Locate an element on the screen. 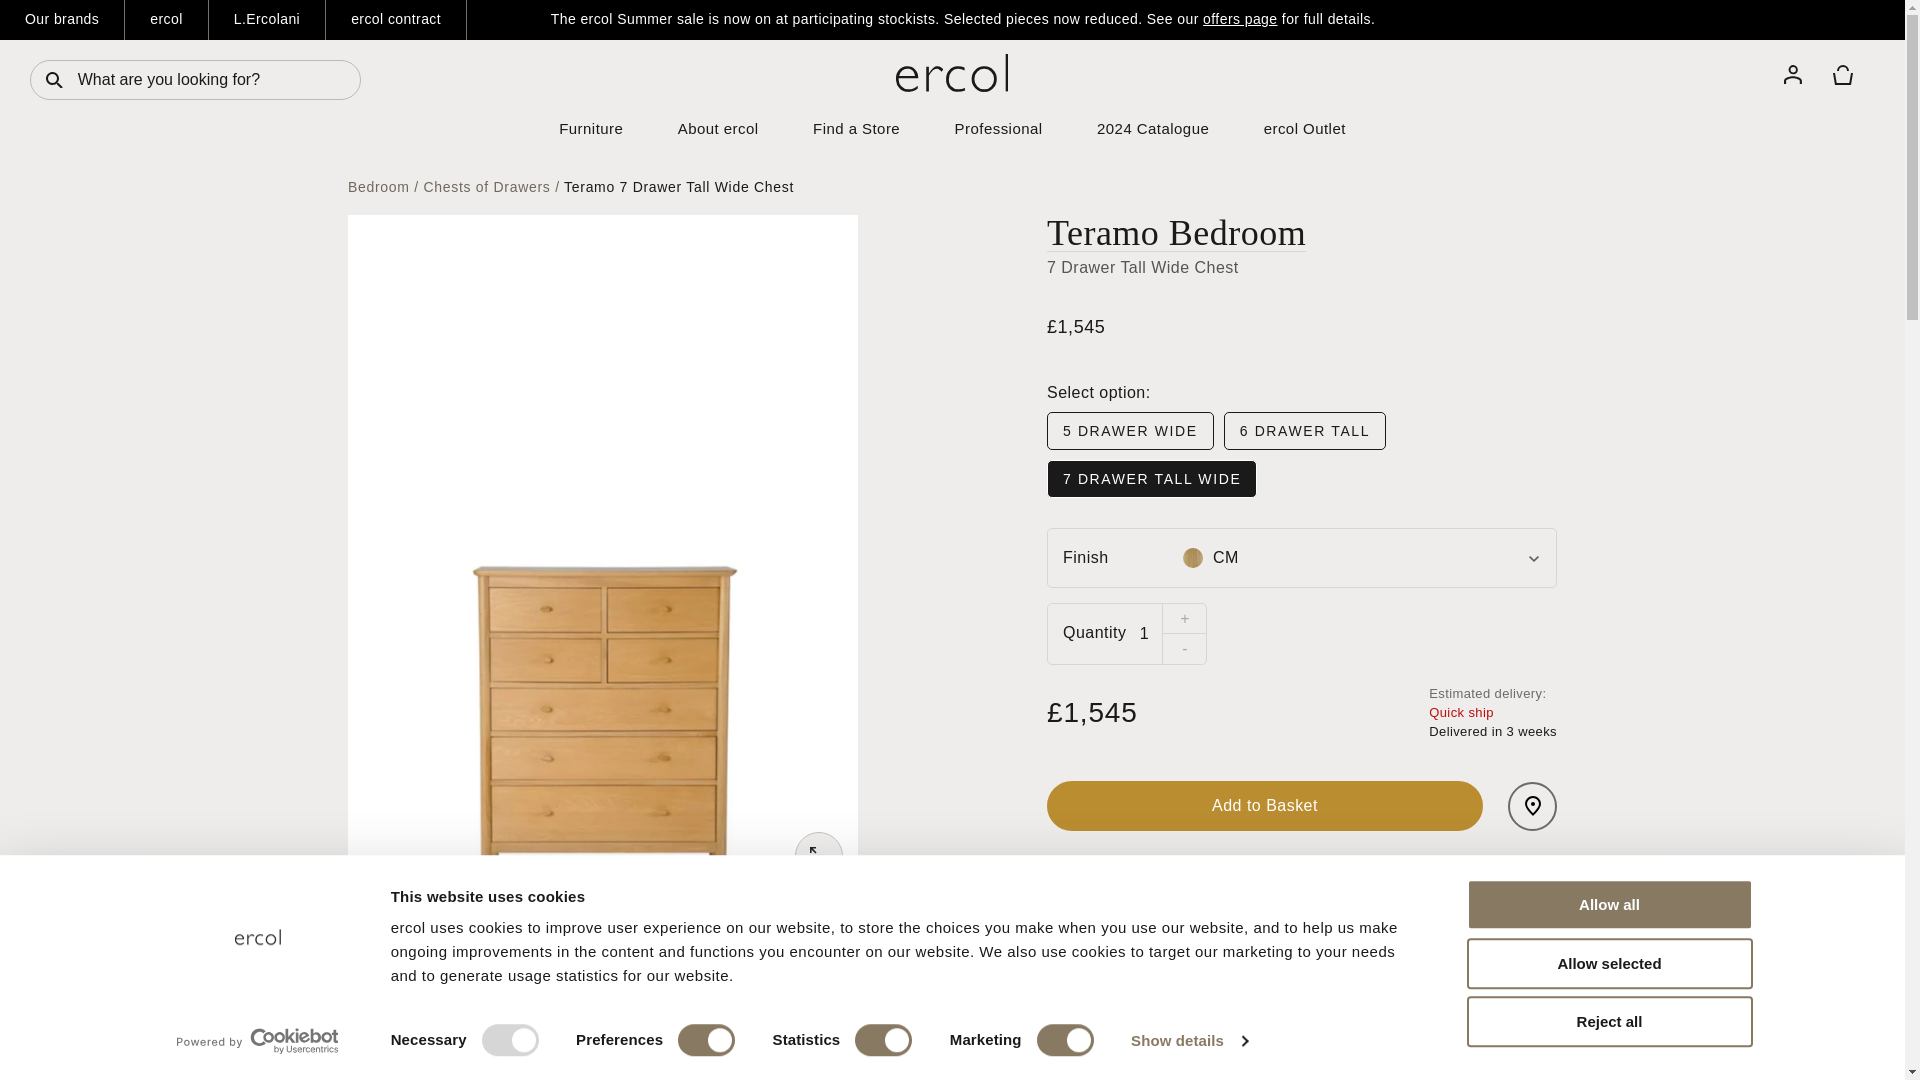 This screenshot has height=1080, width=1920. Subscribe is located at coordinates (1787, 1005).